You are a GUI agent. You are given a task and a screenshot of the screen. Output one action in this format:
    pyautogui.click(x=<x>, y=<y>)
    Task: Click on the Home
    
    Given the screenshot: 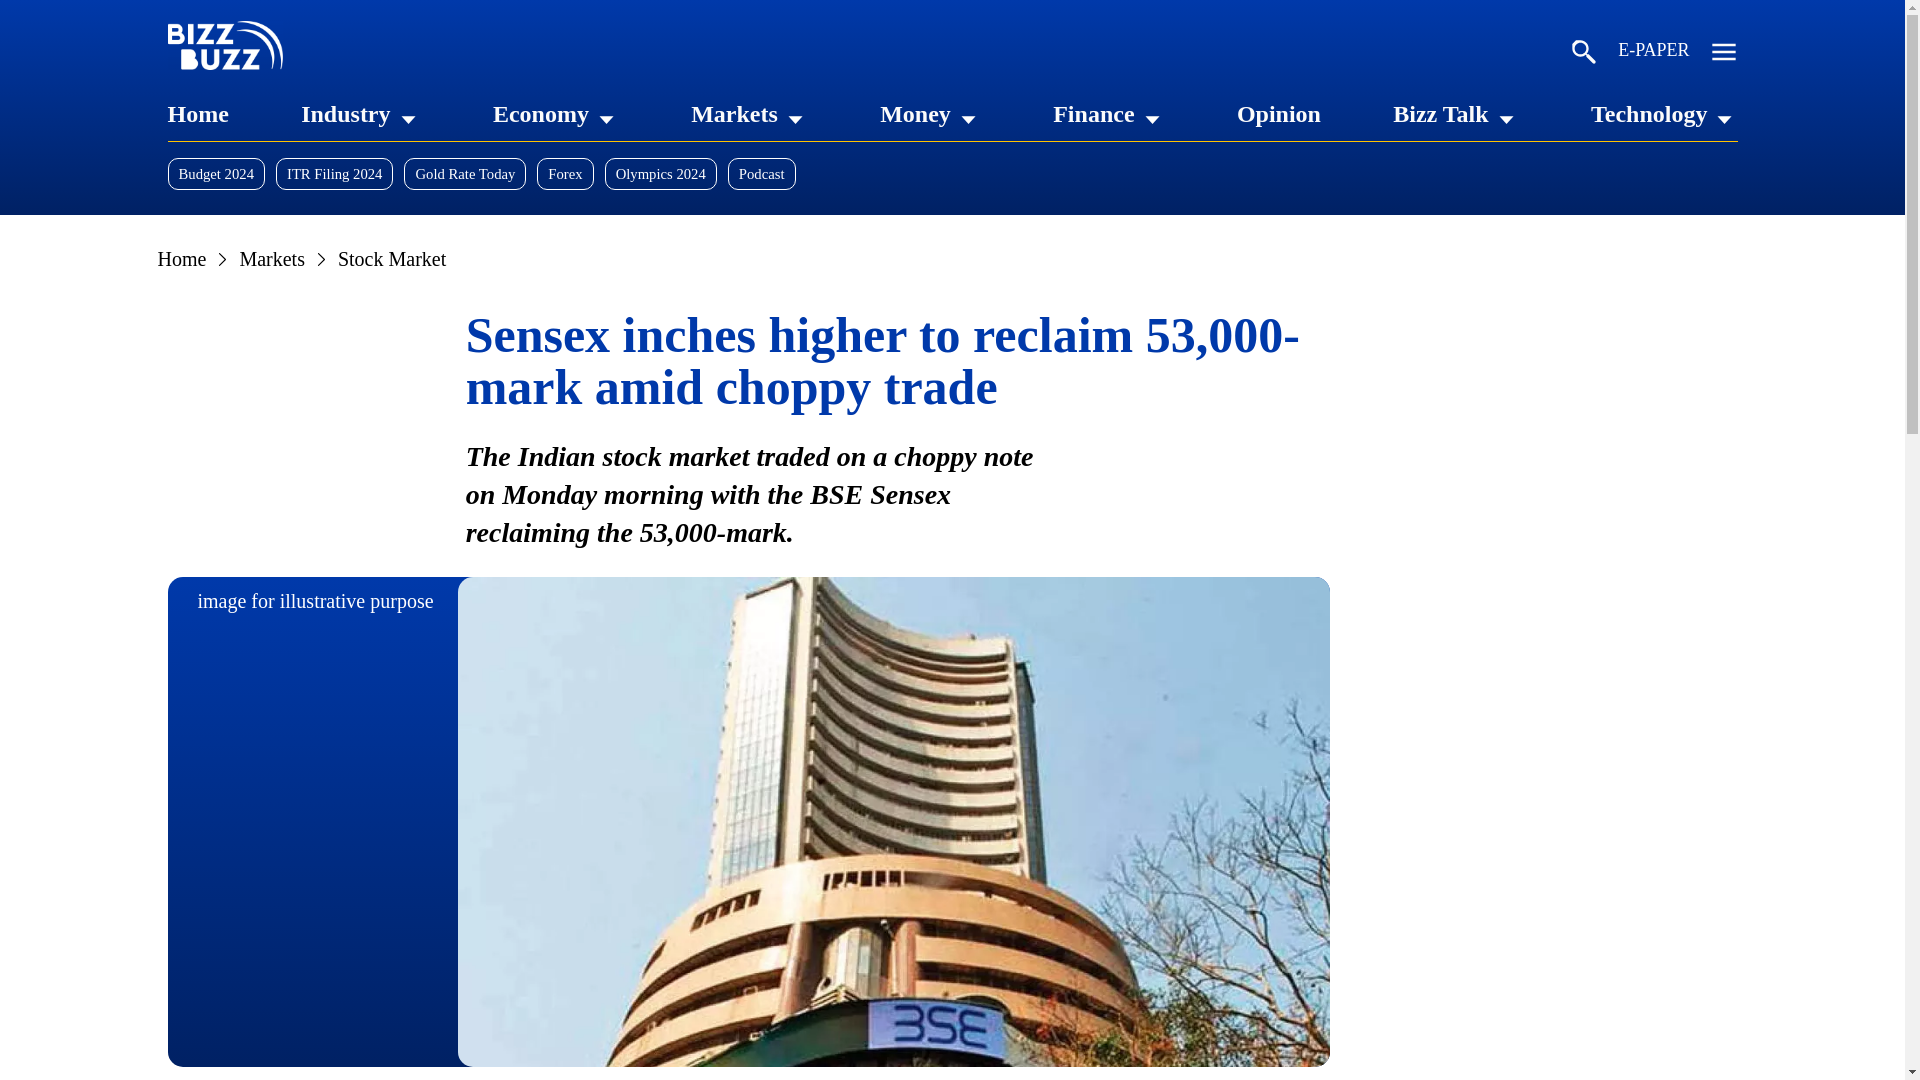 What is the action you would take?
    pyautogui.click(x=198, y=114)
    